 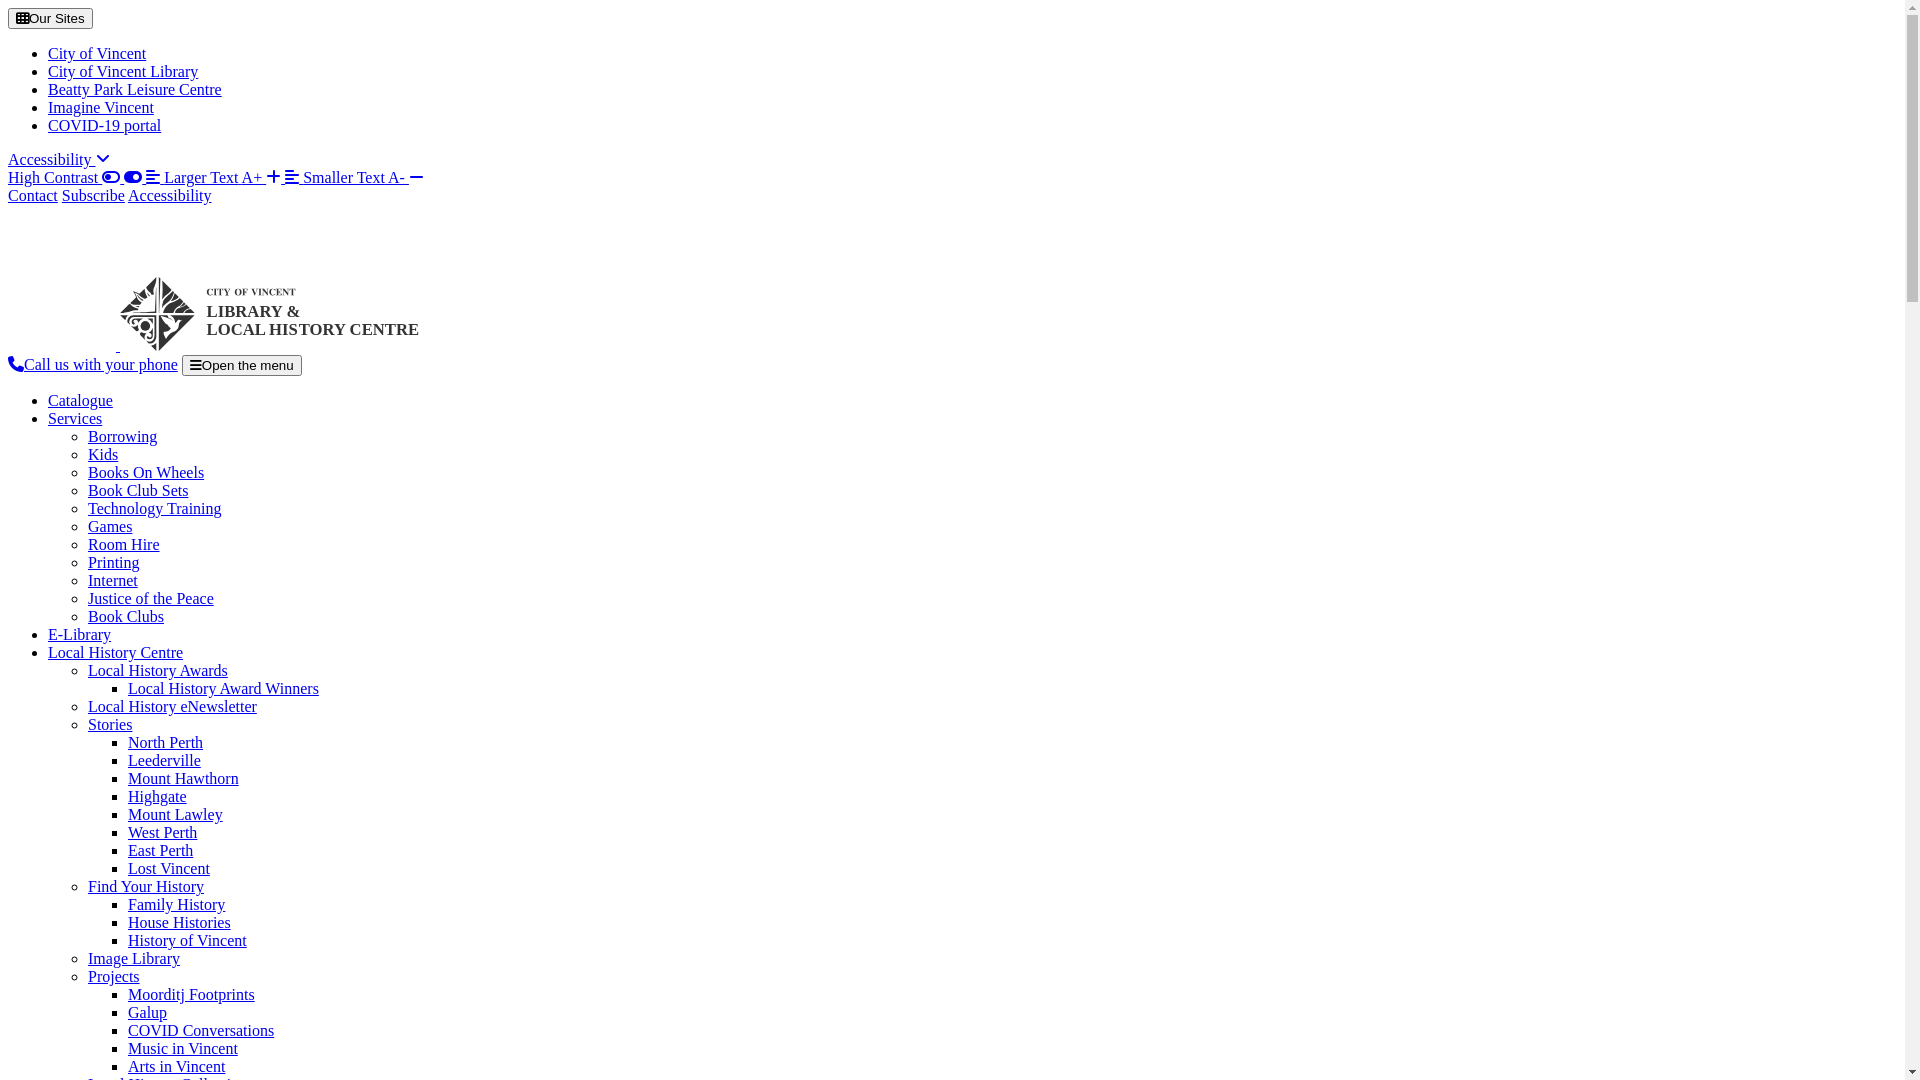 I want to click on Stories, so click(x=110, y=724).